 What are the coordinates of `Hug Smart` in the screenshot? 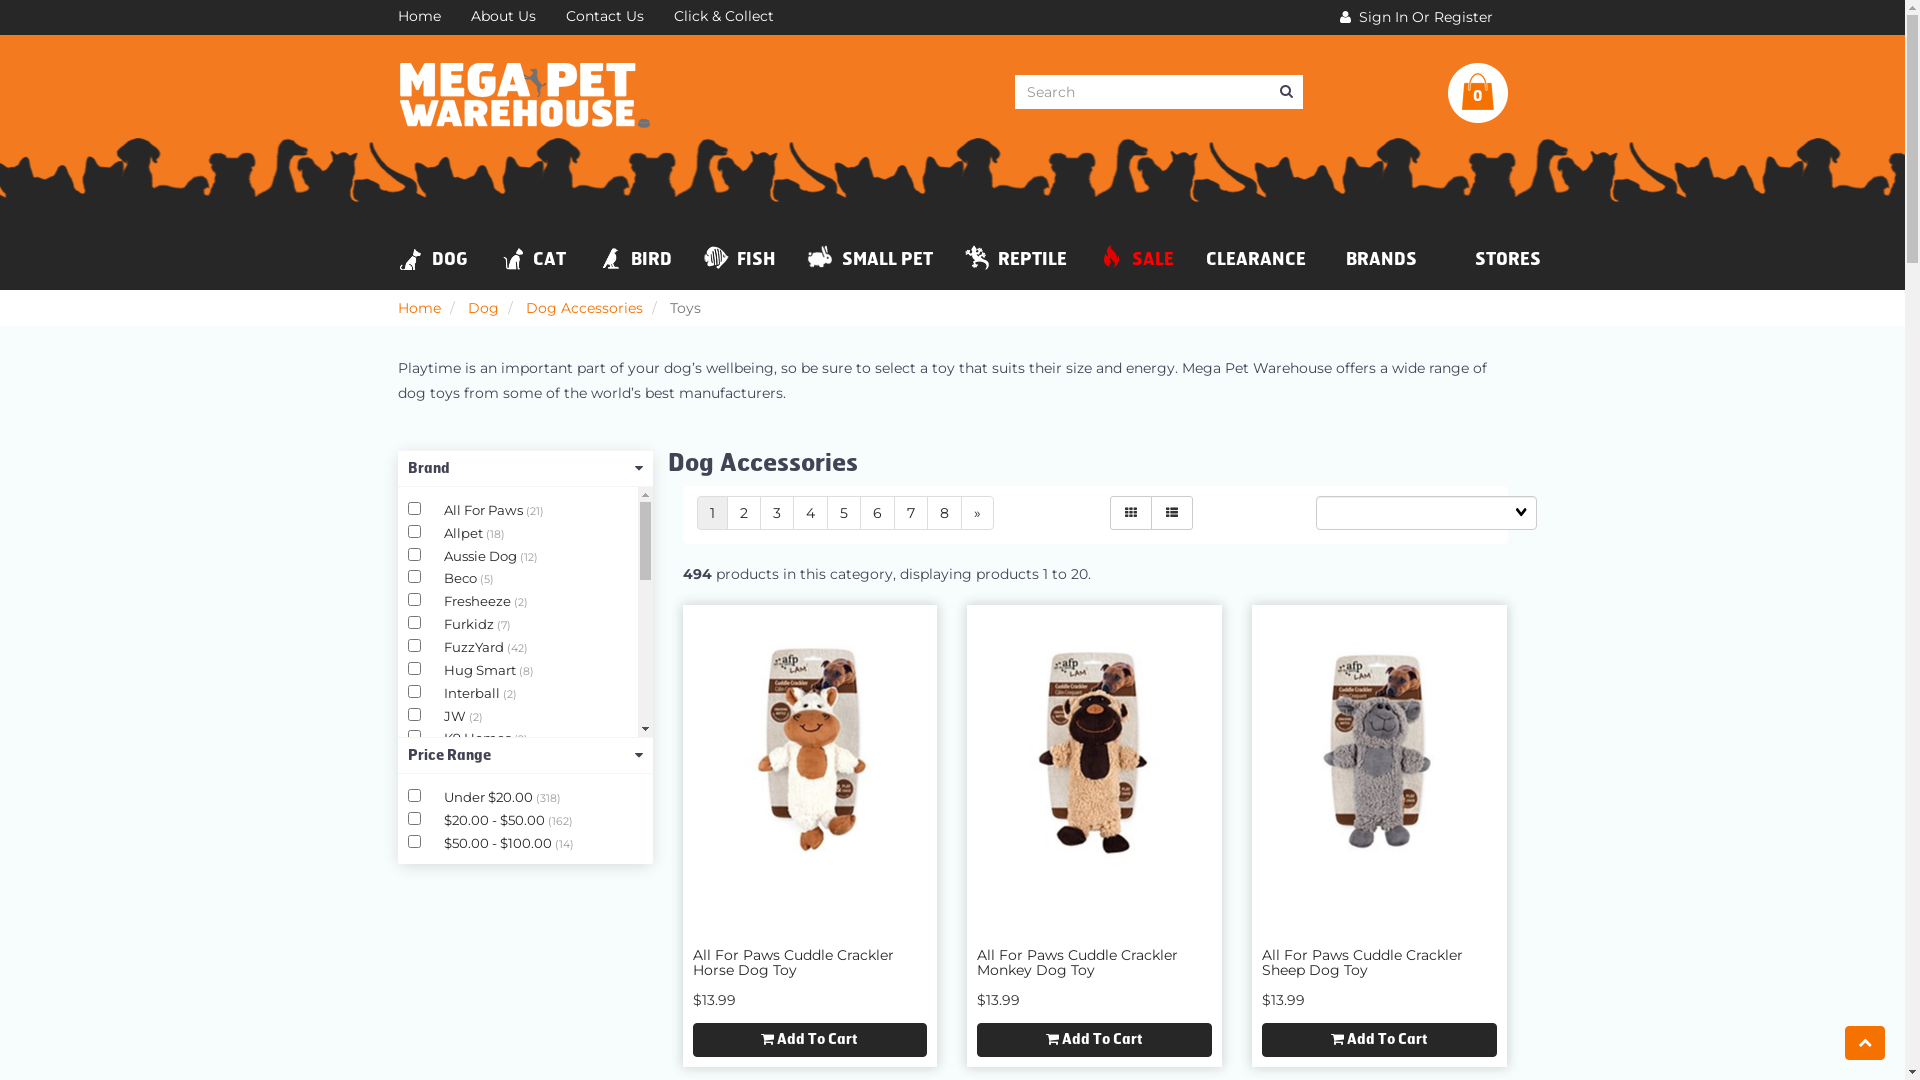 It's located at (482, 670).